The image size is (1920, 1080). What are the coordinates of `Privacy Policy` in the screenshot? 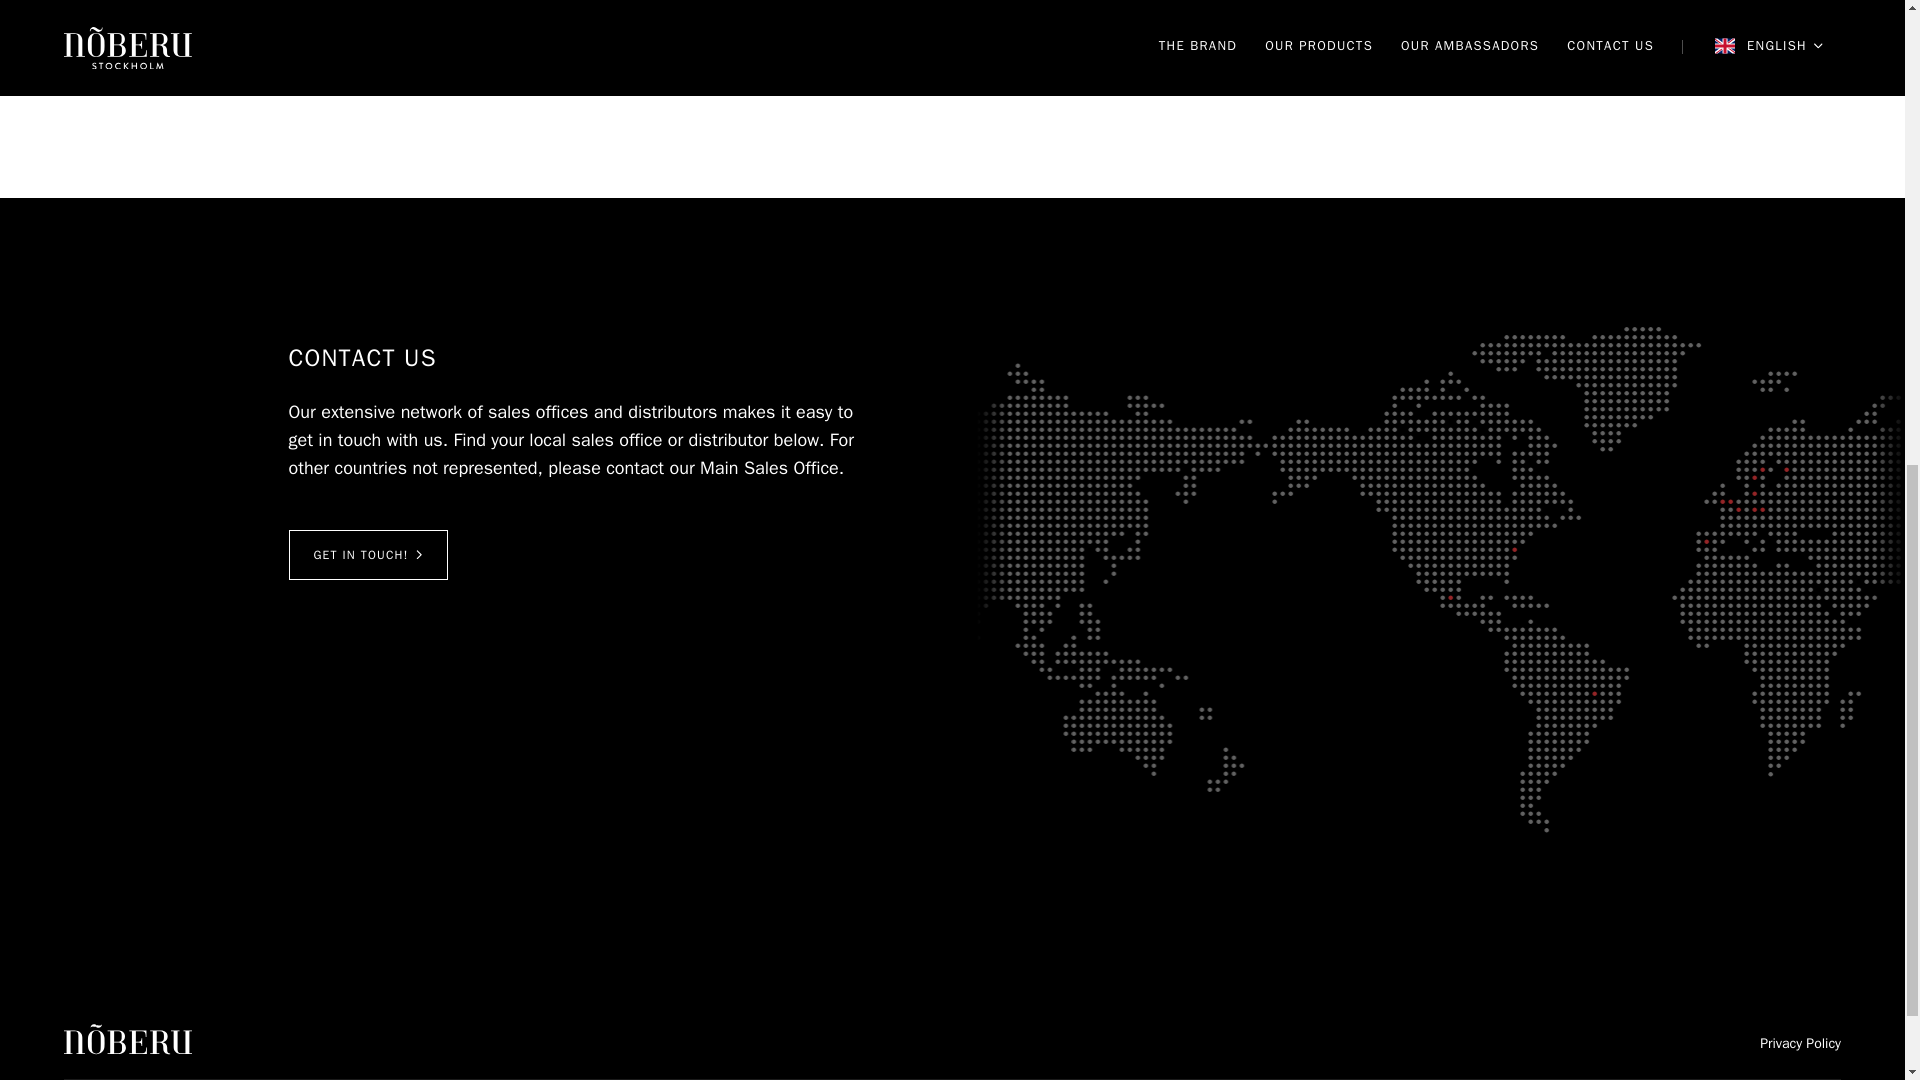 It's located at (1800, 1044).